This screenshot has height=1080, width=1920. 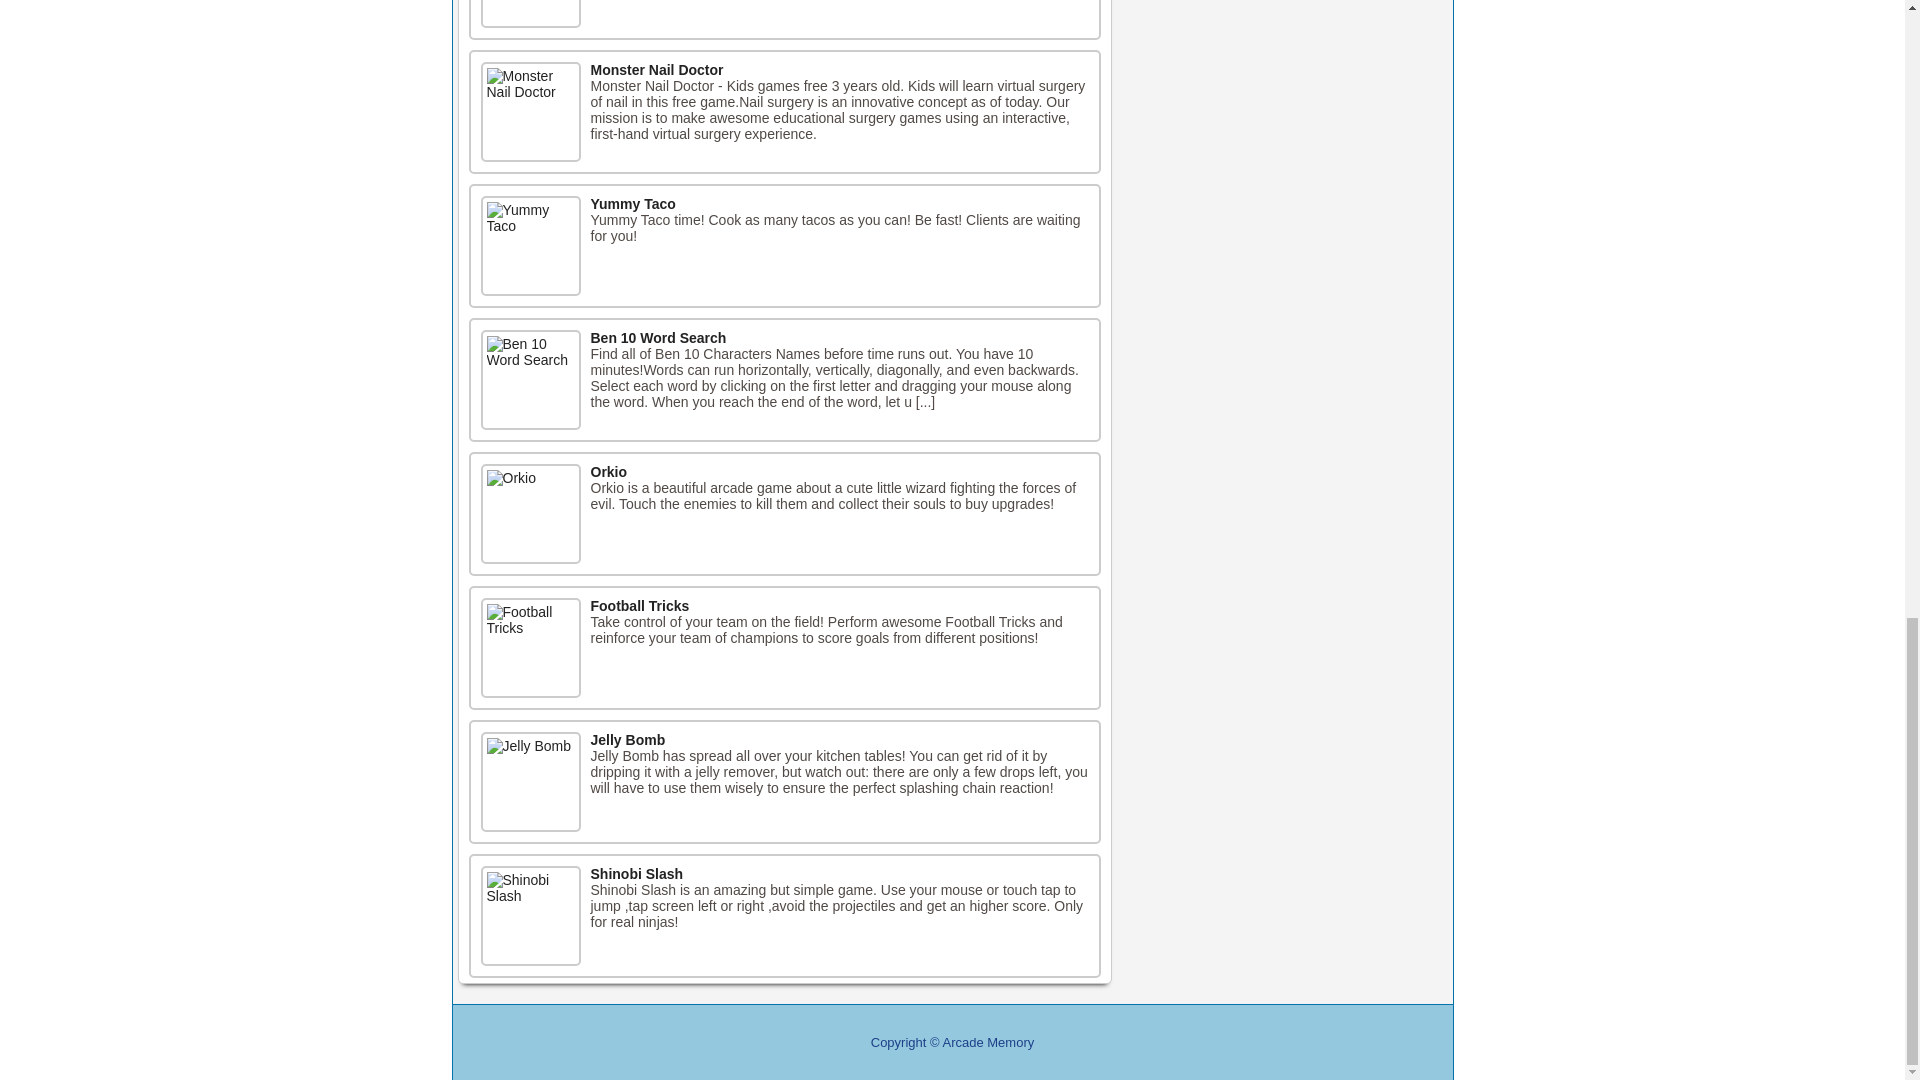 I want to click on Football Tricks, so click(x=639, y=606).